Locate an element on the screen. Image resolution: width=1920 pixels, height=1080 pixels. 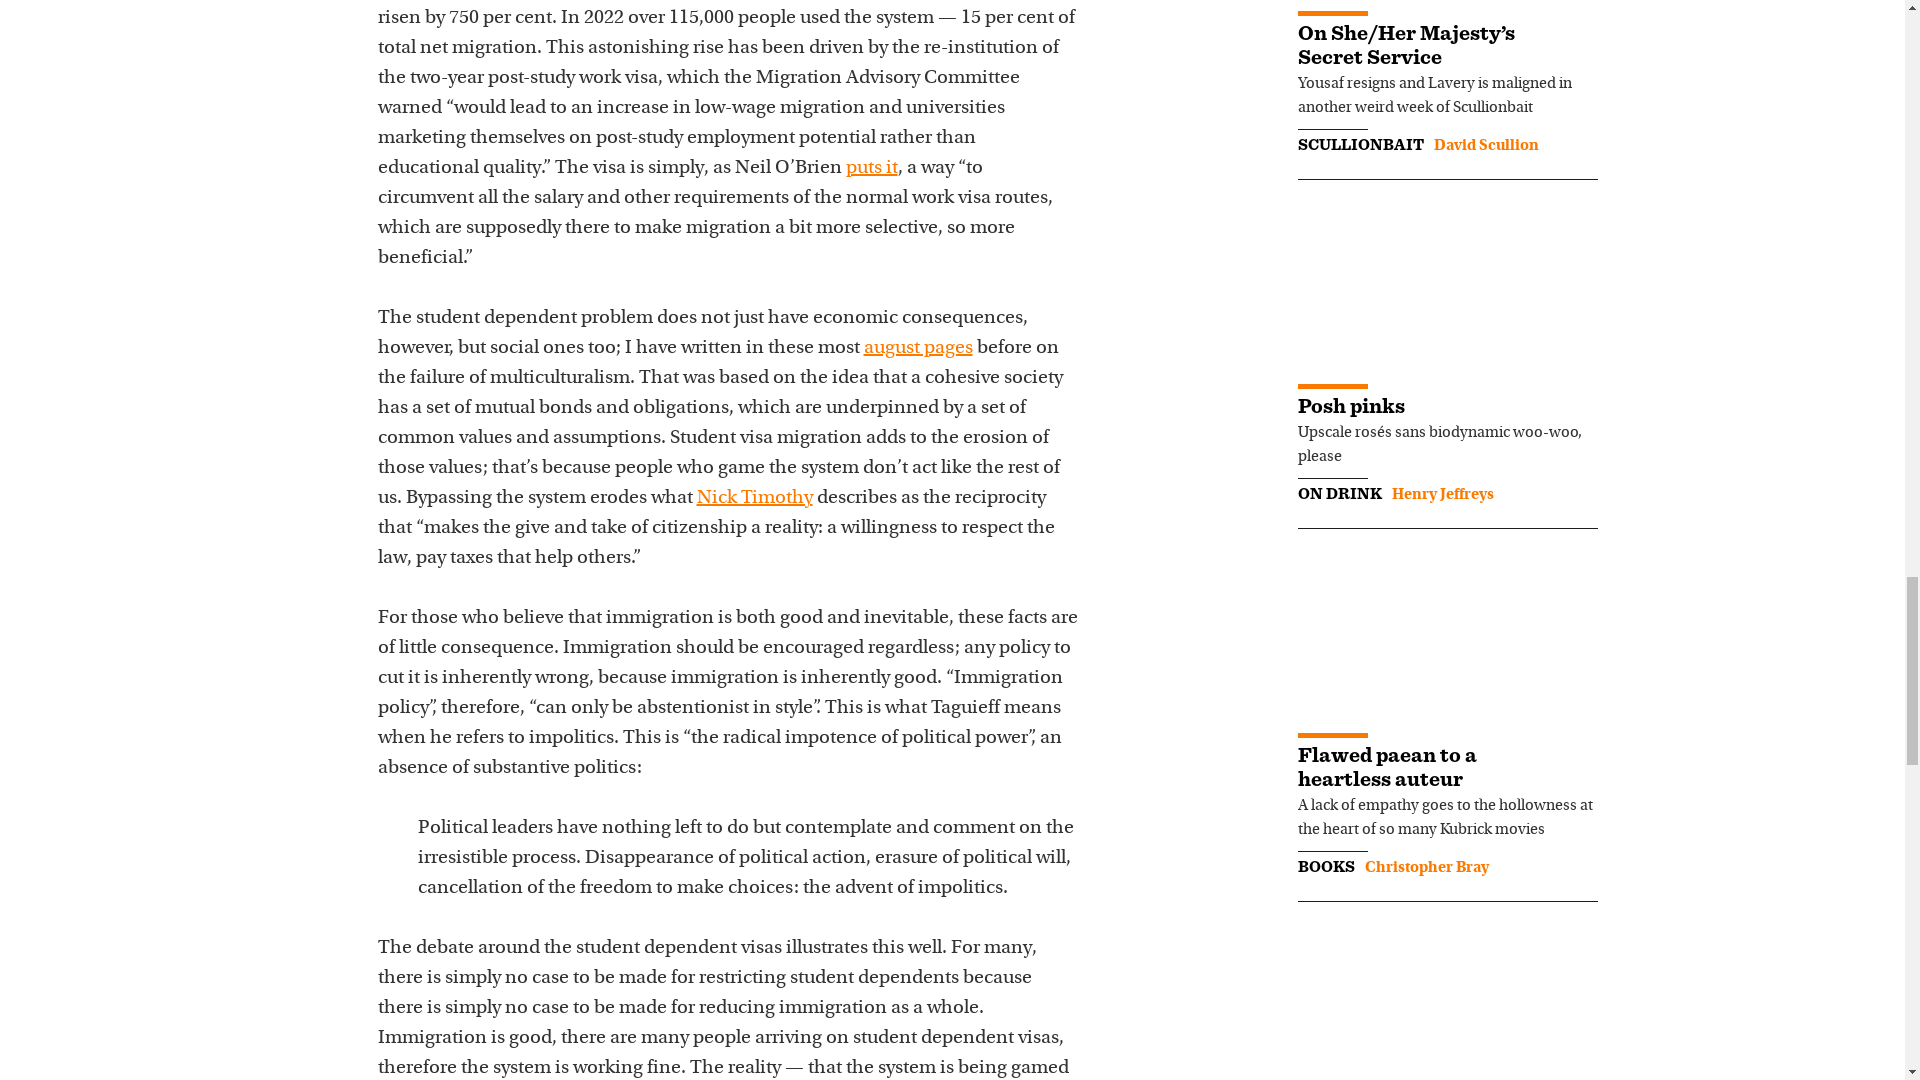
august pages is located at coordinates (918, 348).